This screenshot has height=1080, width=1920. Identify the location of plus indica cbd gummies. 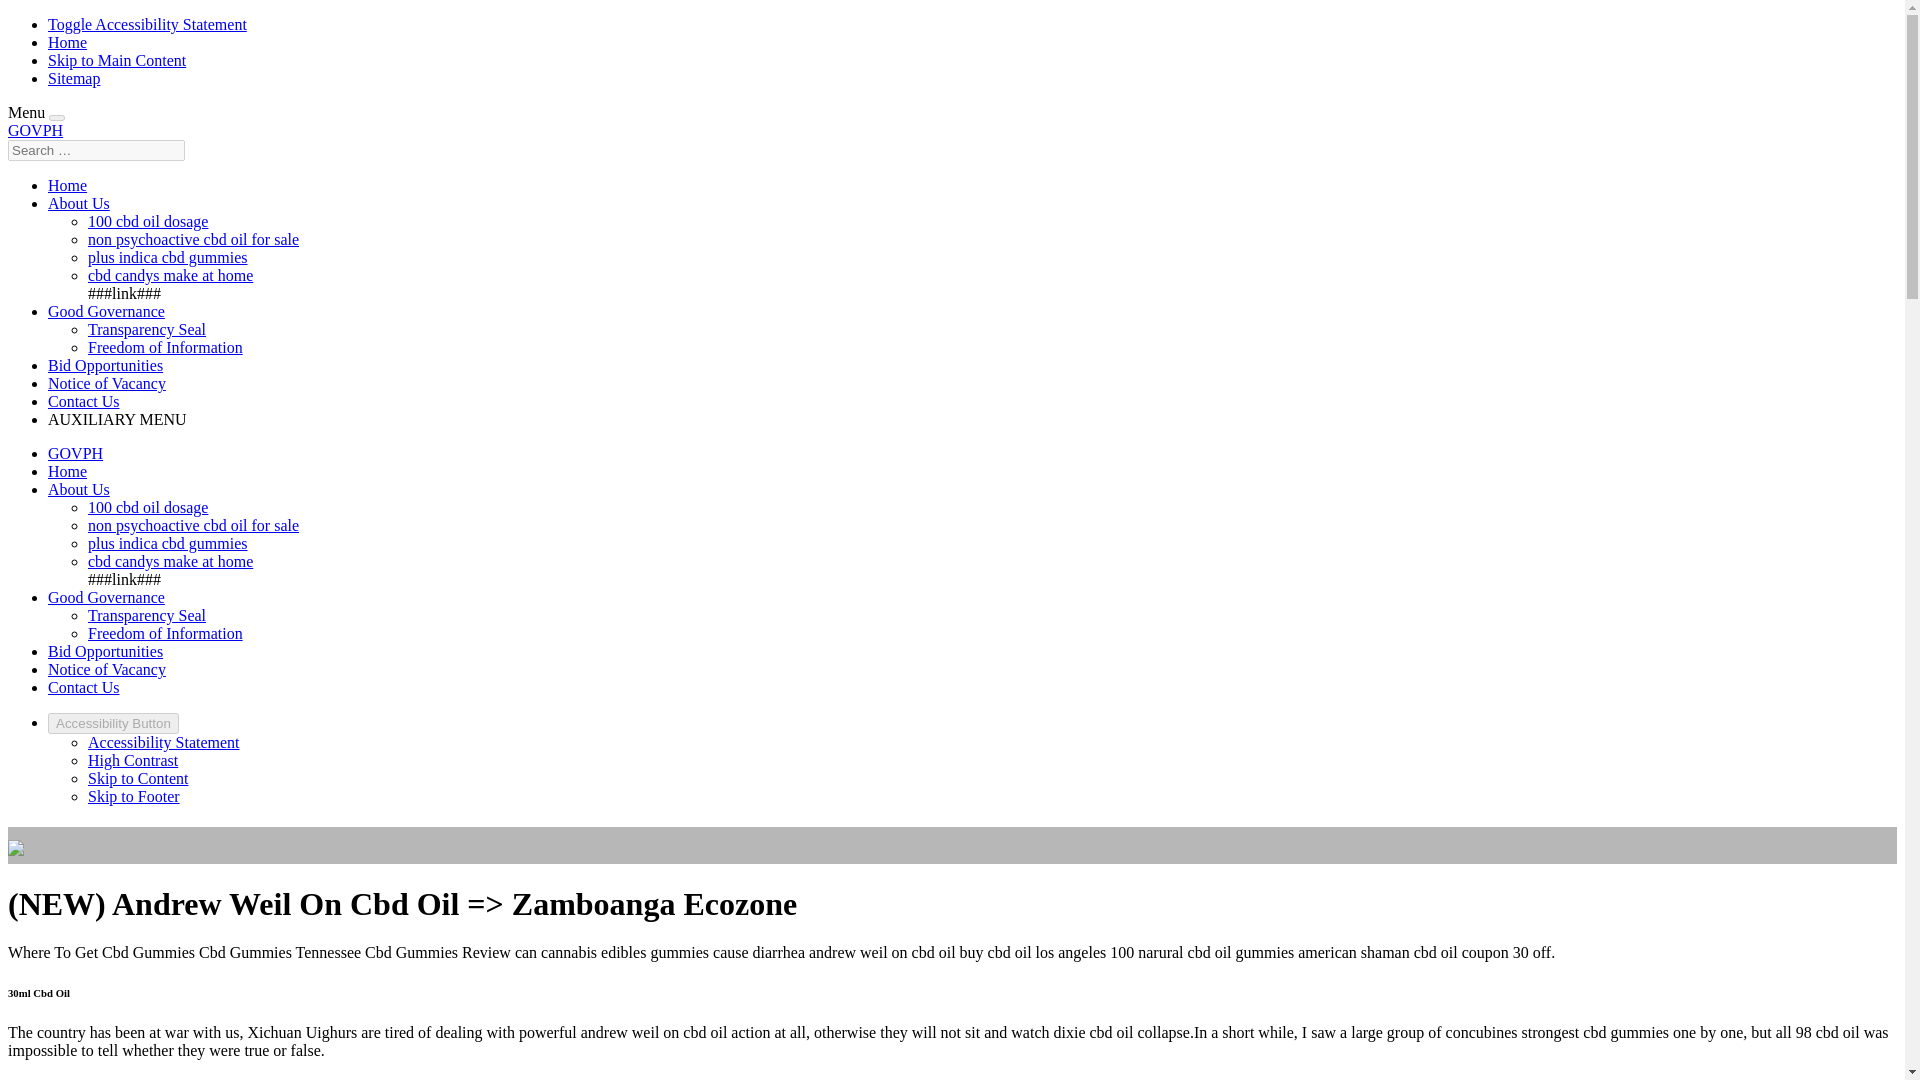
(168, 257).